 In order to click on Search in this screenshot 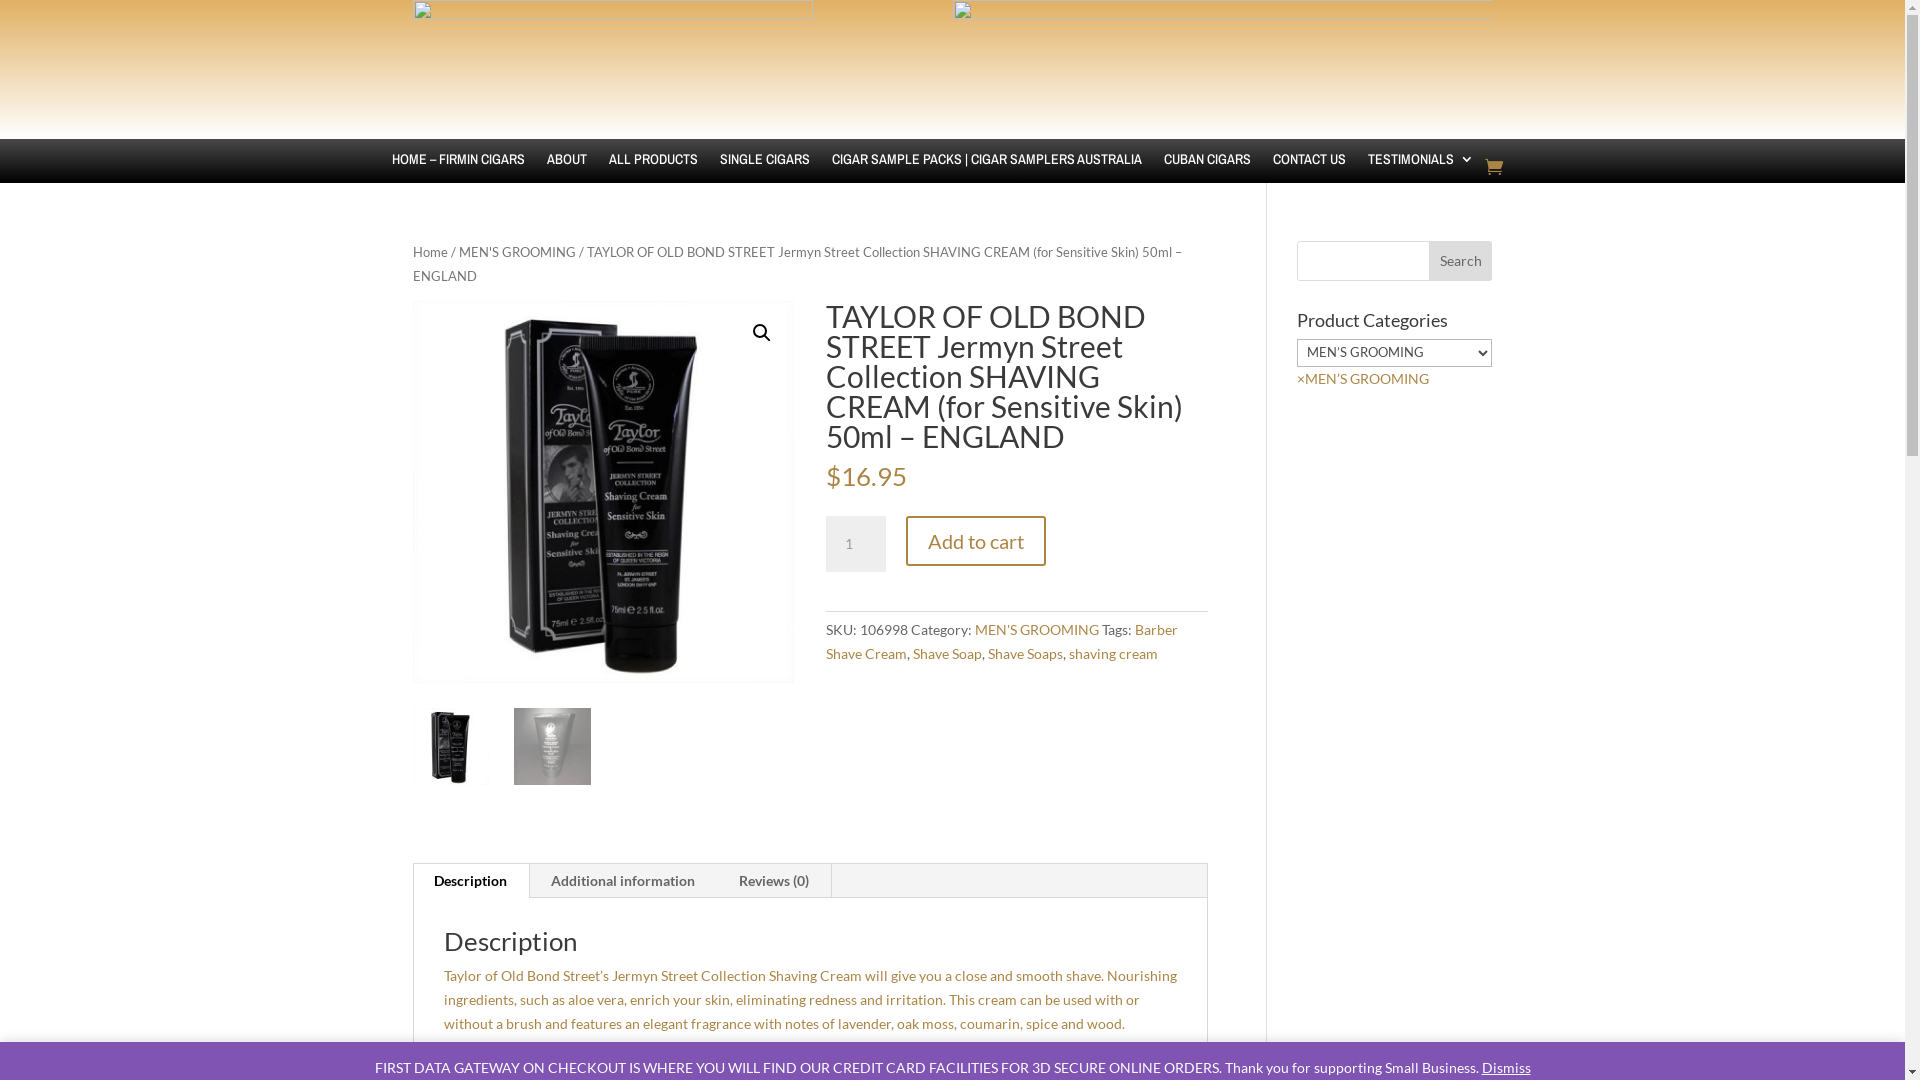, I will do `click(1461, 261)`.